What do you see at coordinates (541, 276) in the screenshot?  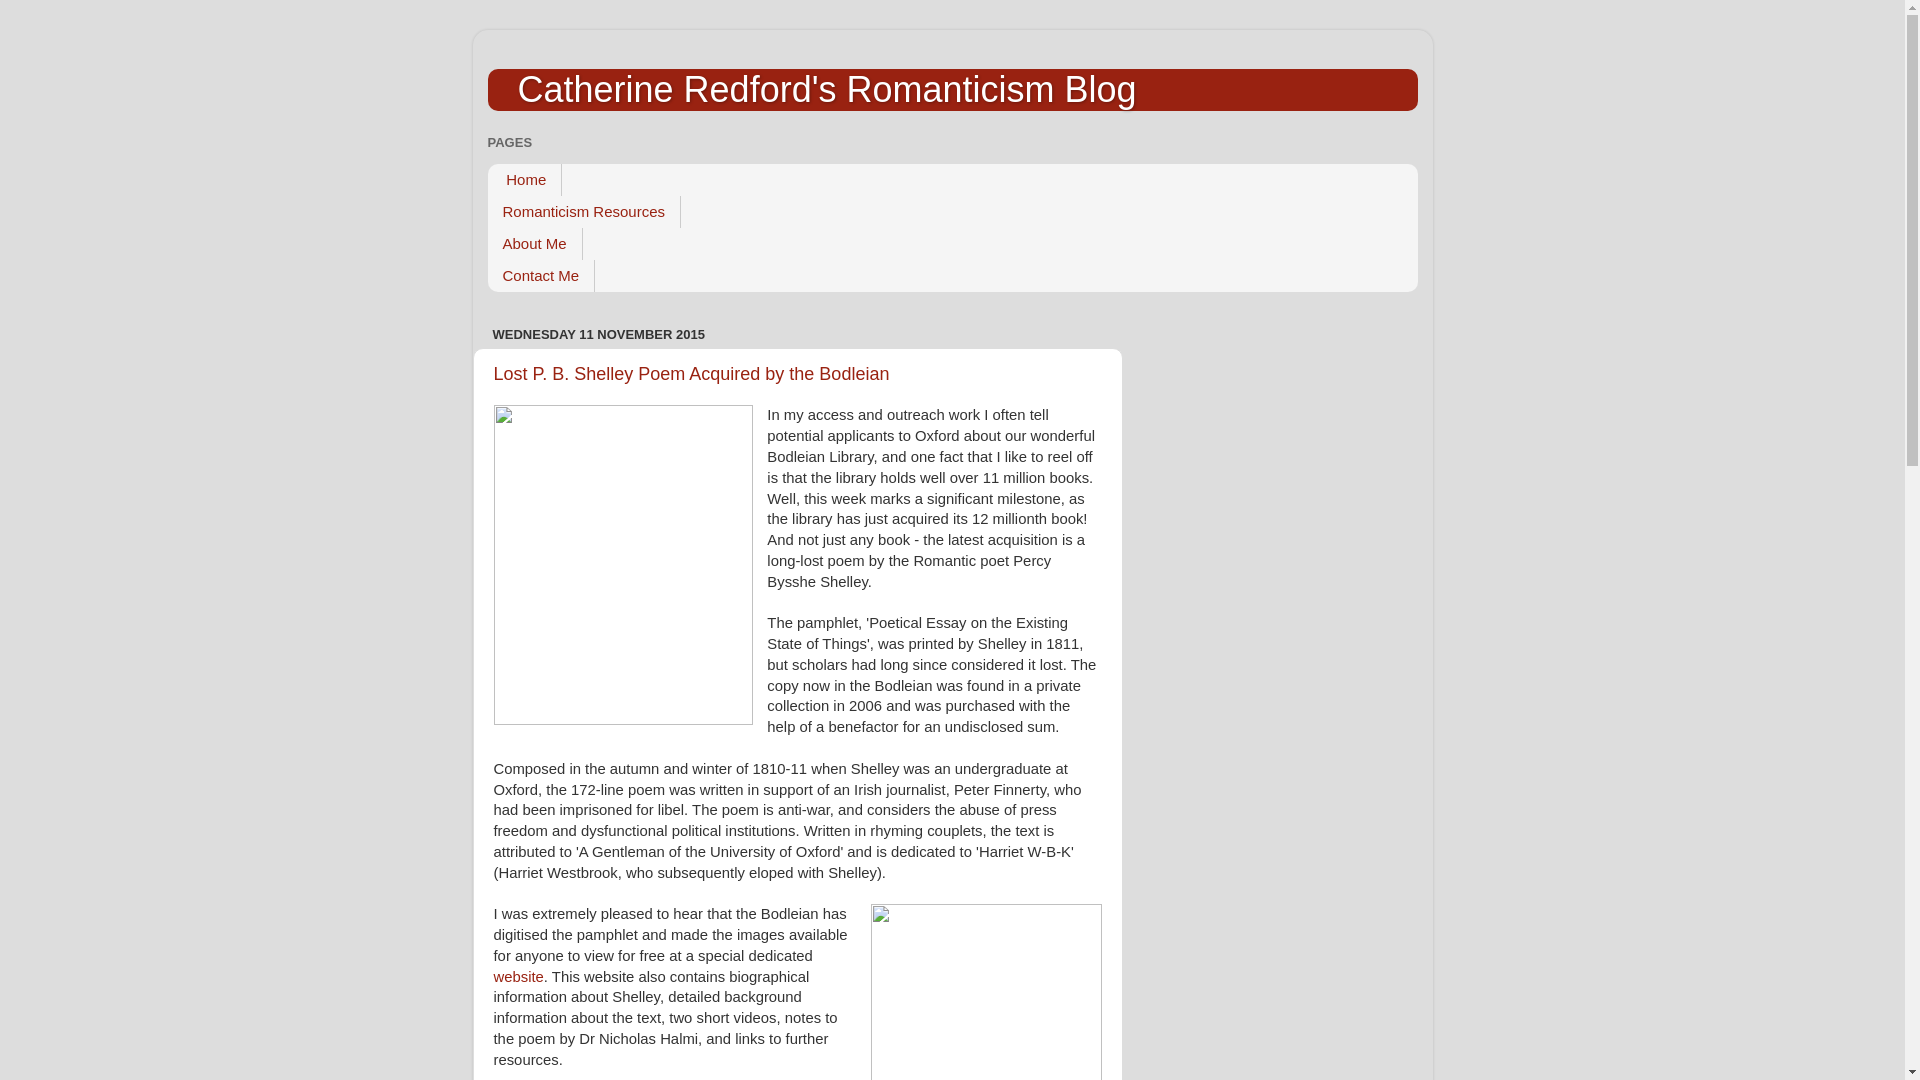 I see `Contact Me` at bounding box center [541, 276].